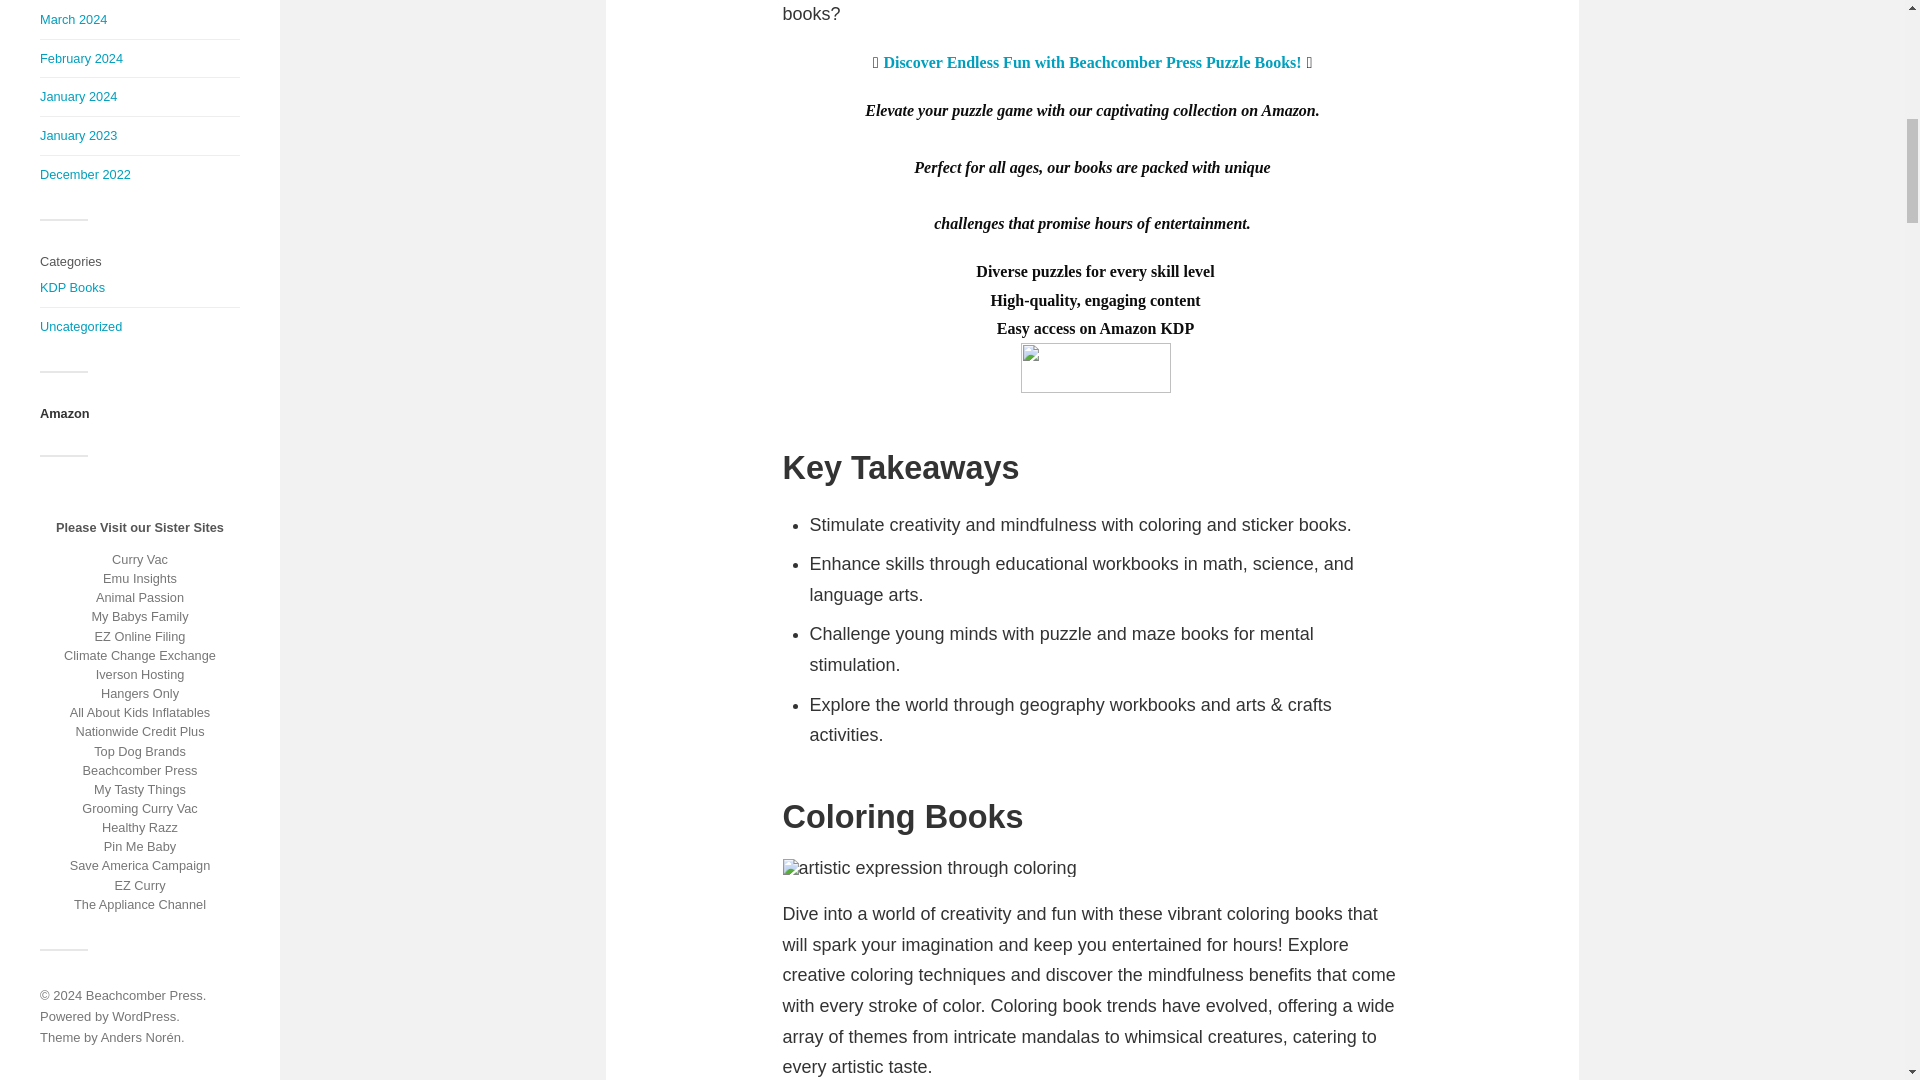  What do you see at coordinates (81, 326) in the screenshot?
I see `Uncategorized` at bounding box center [81, 326].